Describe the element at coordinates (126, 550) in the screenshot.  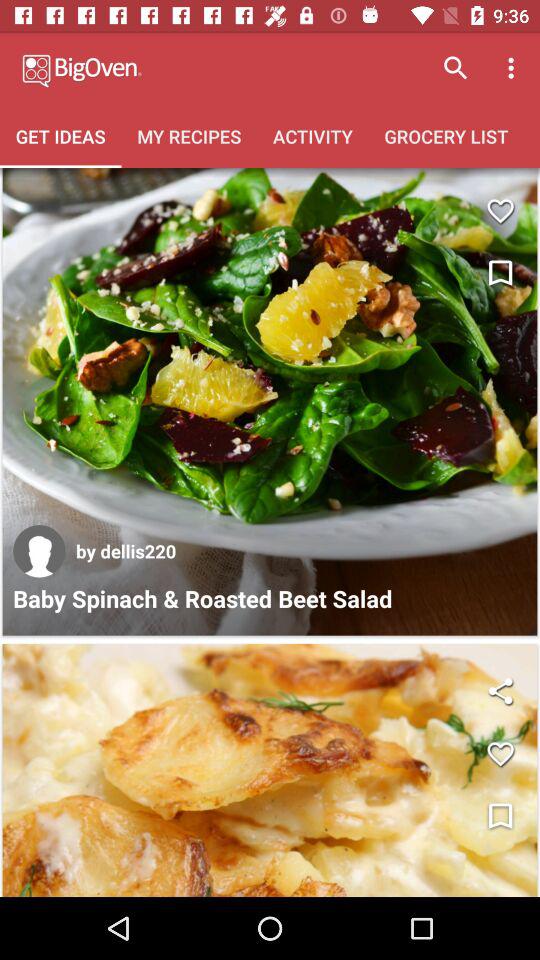
I see `open the by dellis220 item` at that location.